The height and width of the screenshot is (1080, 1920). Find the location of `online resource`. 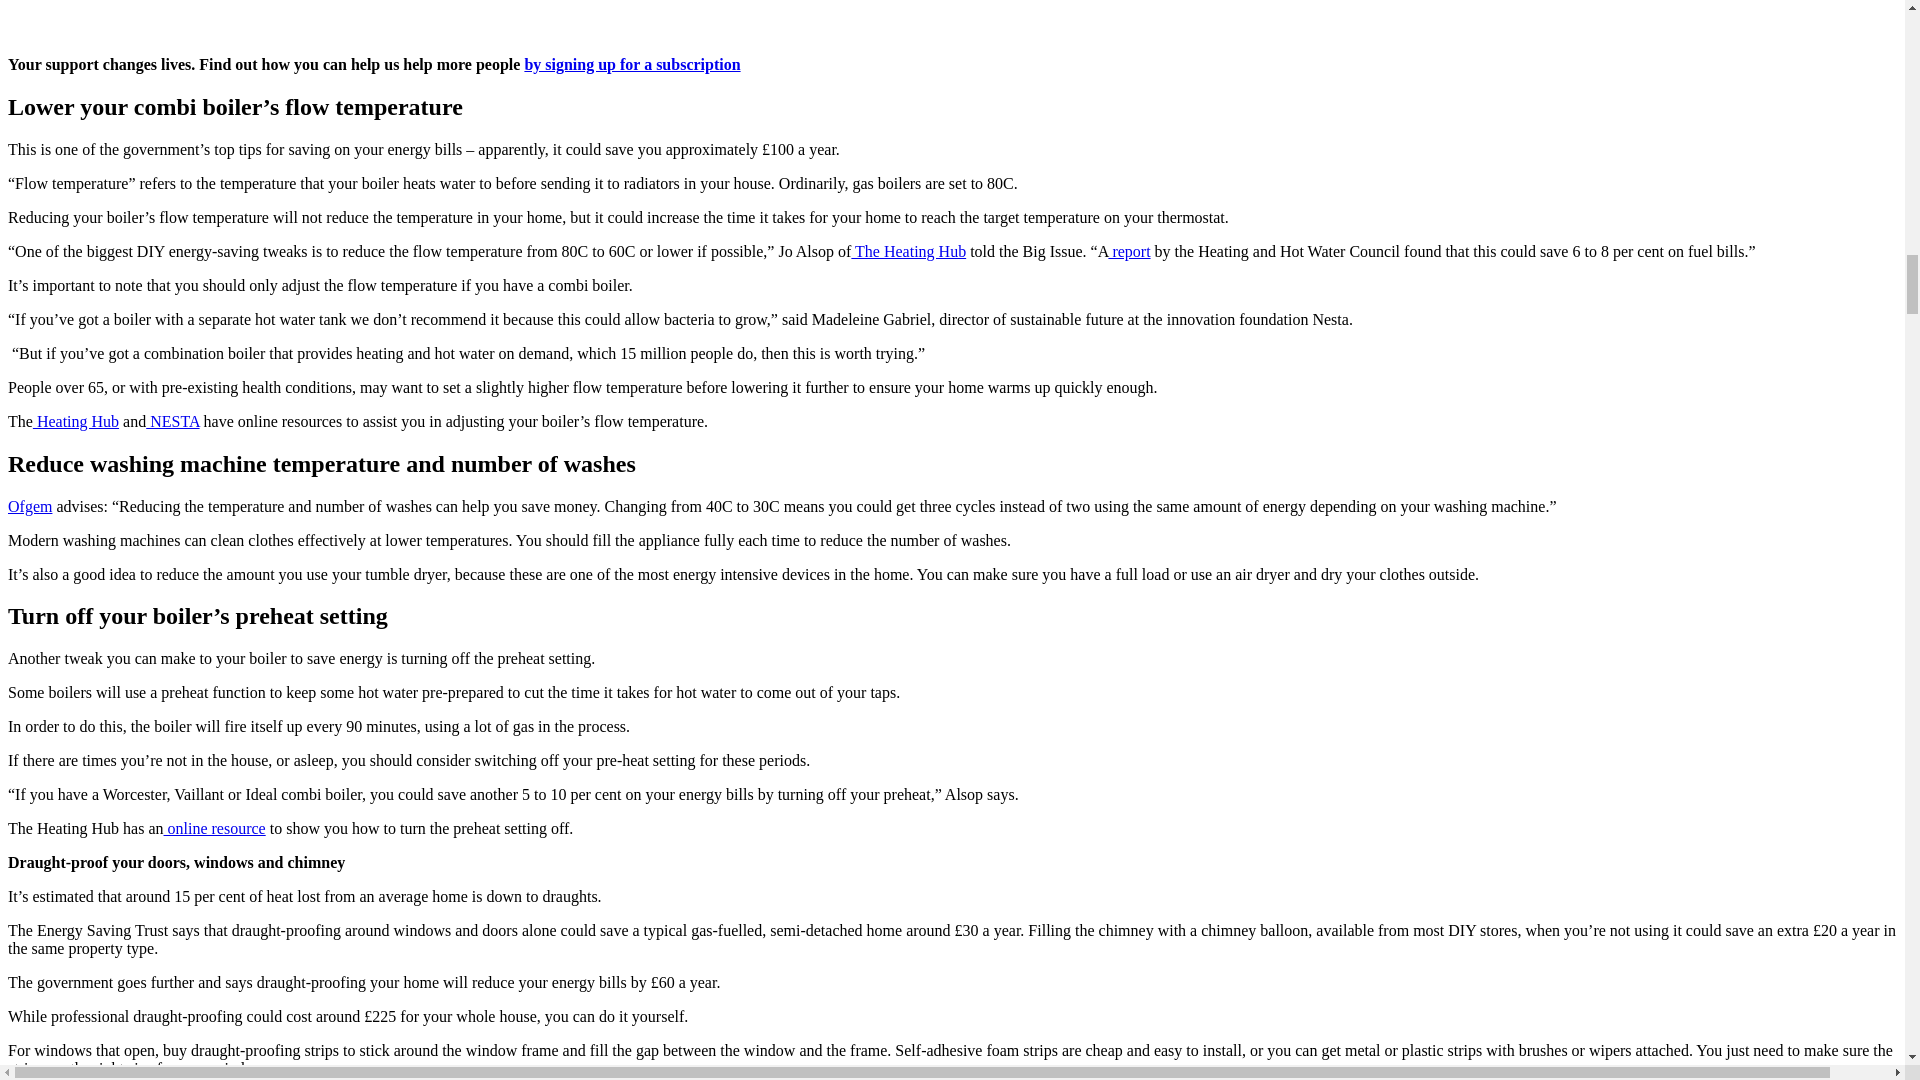

online resource is located at coordinates (214, 828).